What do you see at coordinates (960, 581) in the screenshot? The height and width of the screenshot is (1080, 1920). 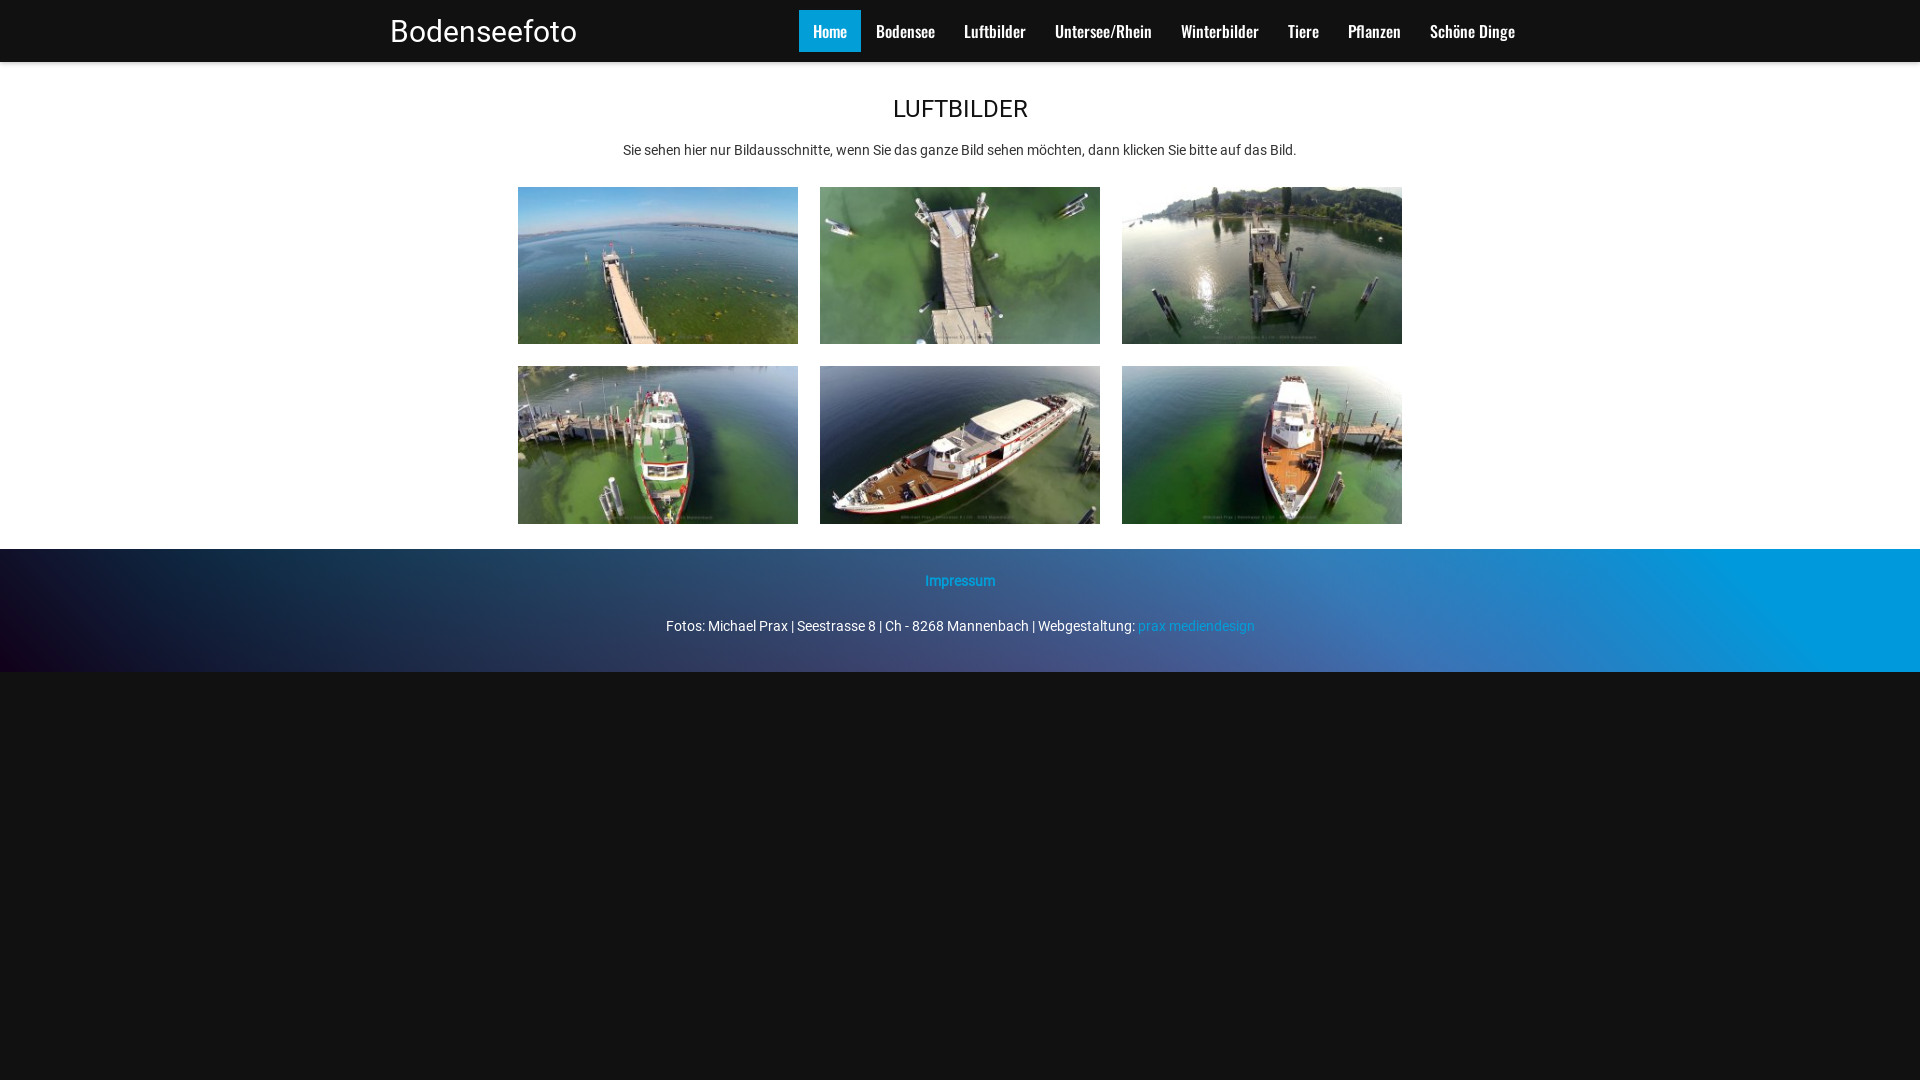 I see `Impressum` at bounding box center [960, 581].